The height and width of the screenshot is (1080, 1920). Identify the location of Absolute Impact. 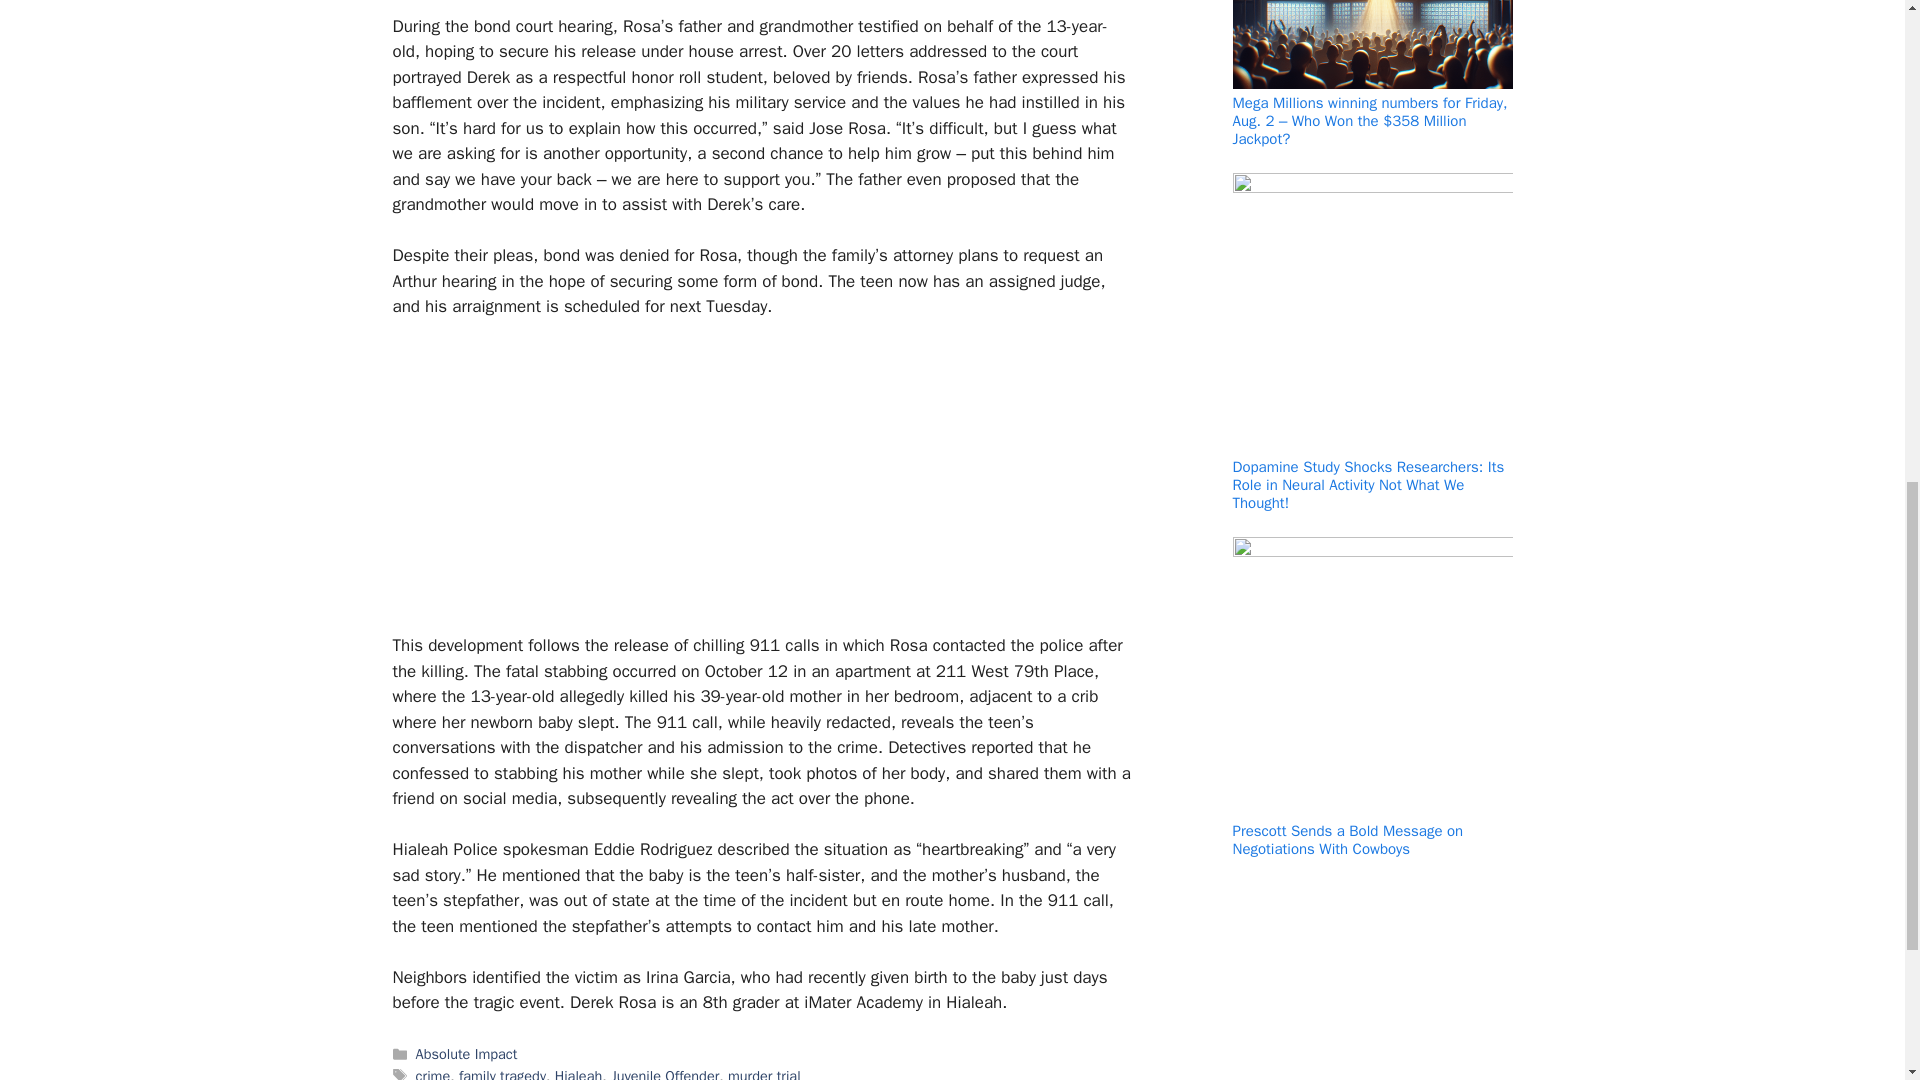
(467, 1054).